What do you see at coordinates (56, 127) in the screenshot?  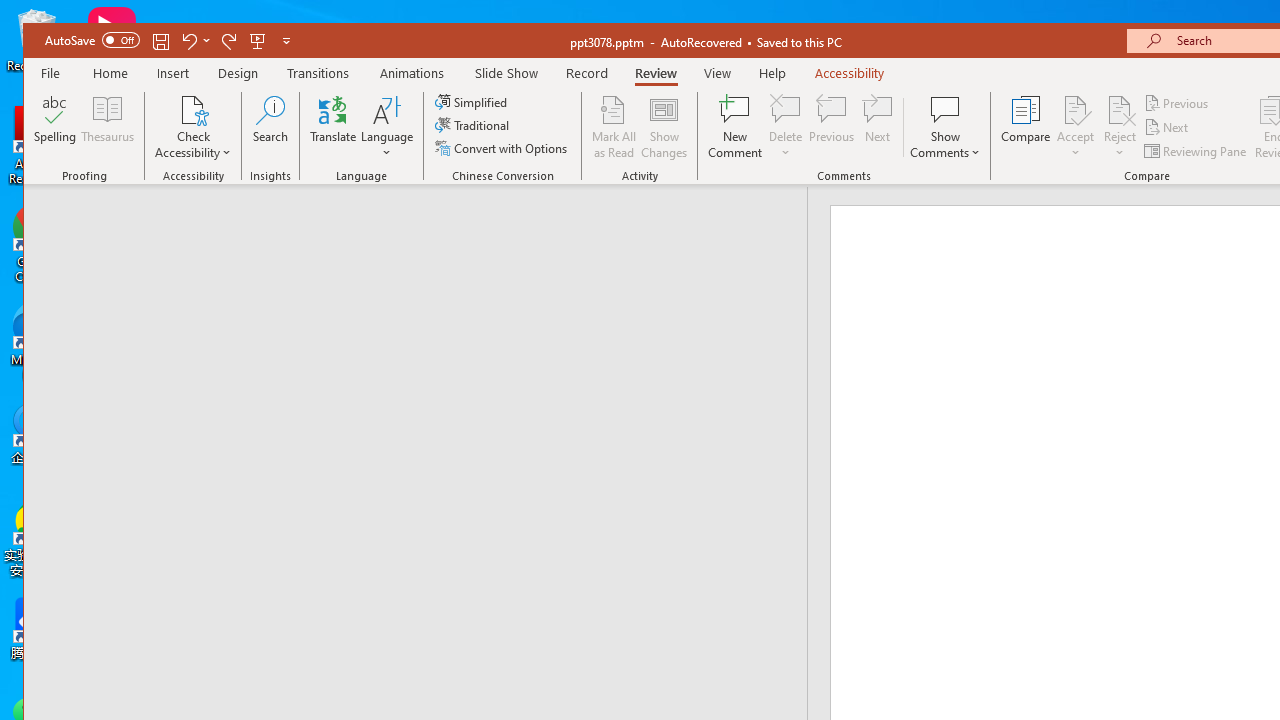 I see `Spelling...` at bounding box center [56, 127].